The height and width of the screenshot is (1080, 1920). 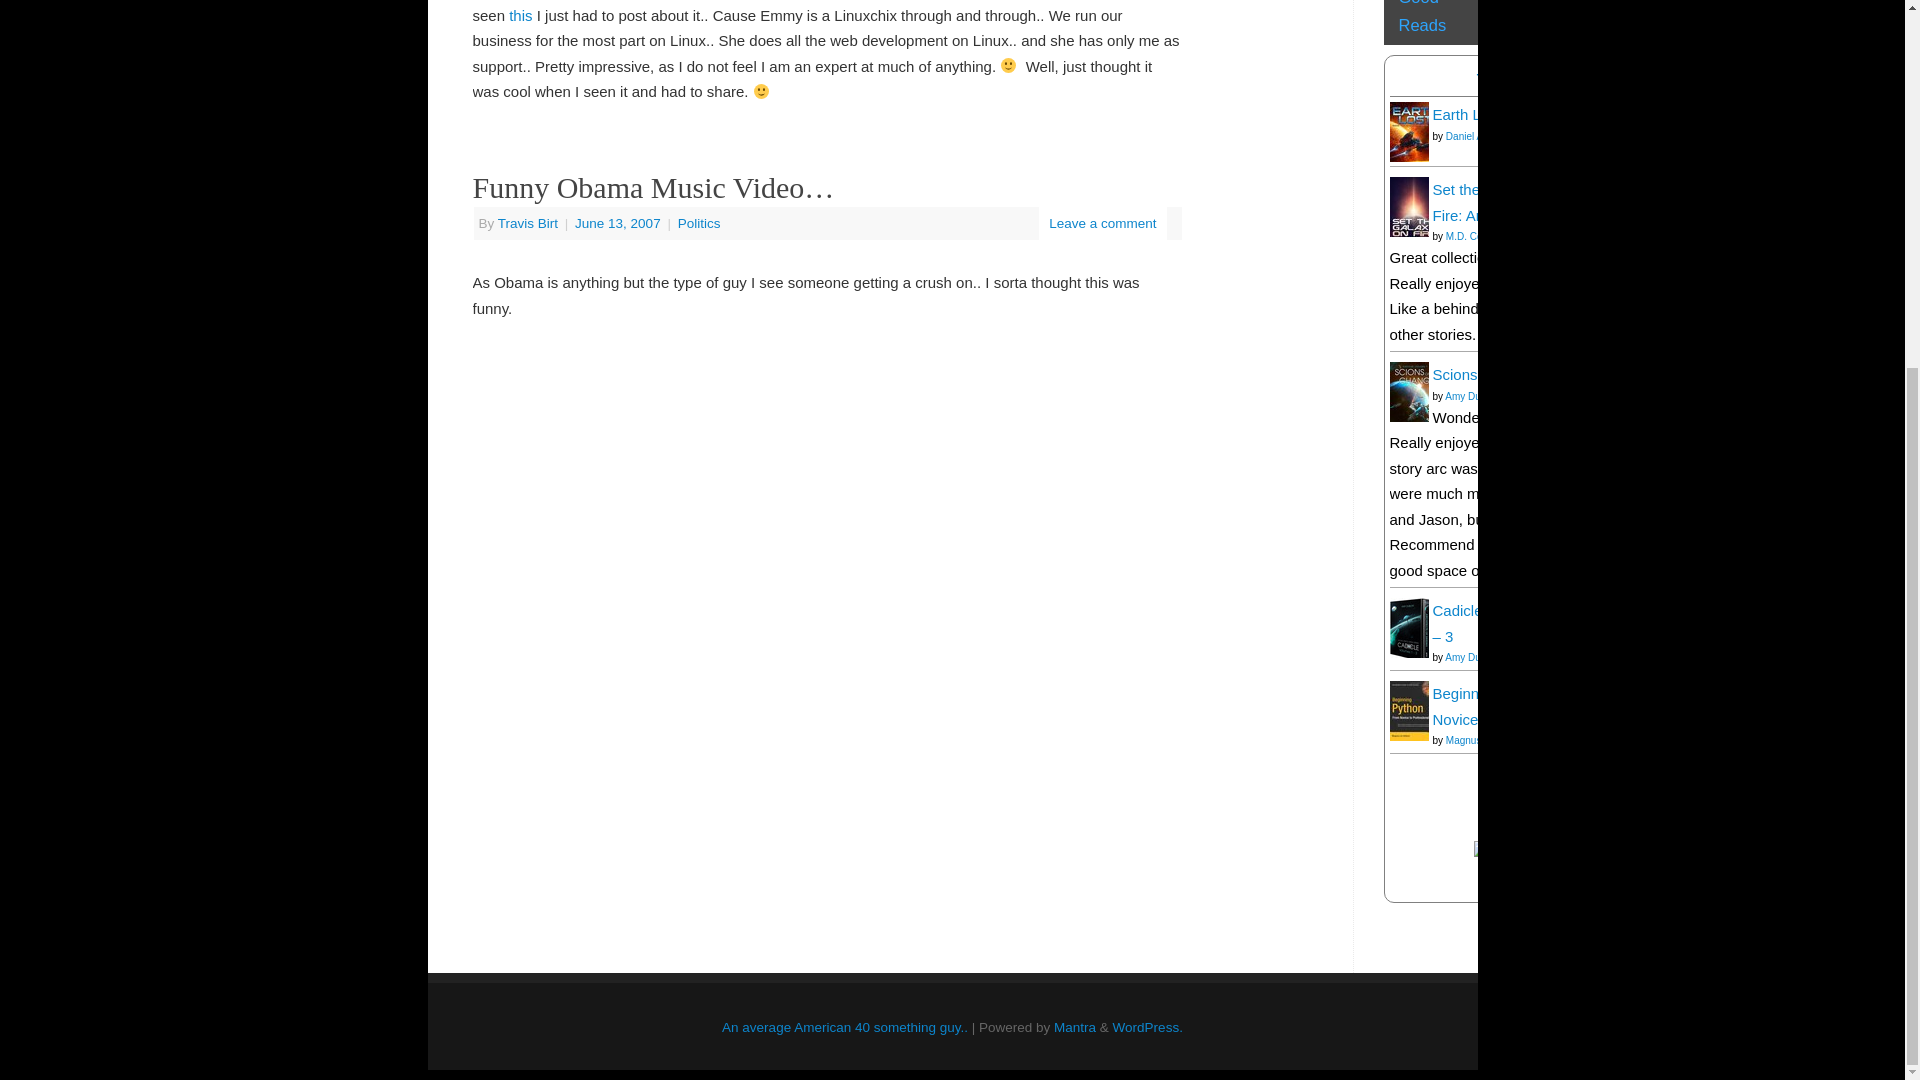 What do you see at coordinates (699, 224) in the screenshot?
I see `Politics` at bounding box center [699, 224].